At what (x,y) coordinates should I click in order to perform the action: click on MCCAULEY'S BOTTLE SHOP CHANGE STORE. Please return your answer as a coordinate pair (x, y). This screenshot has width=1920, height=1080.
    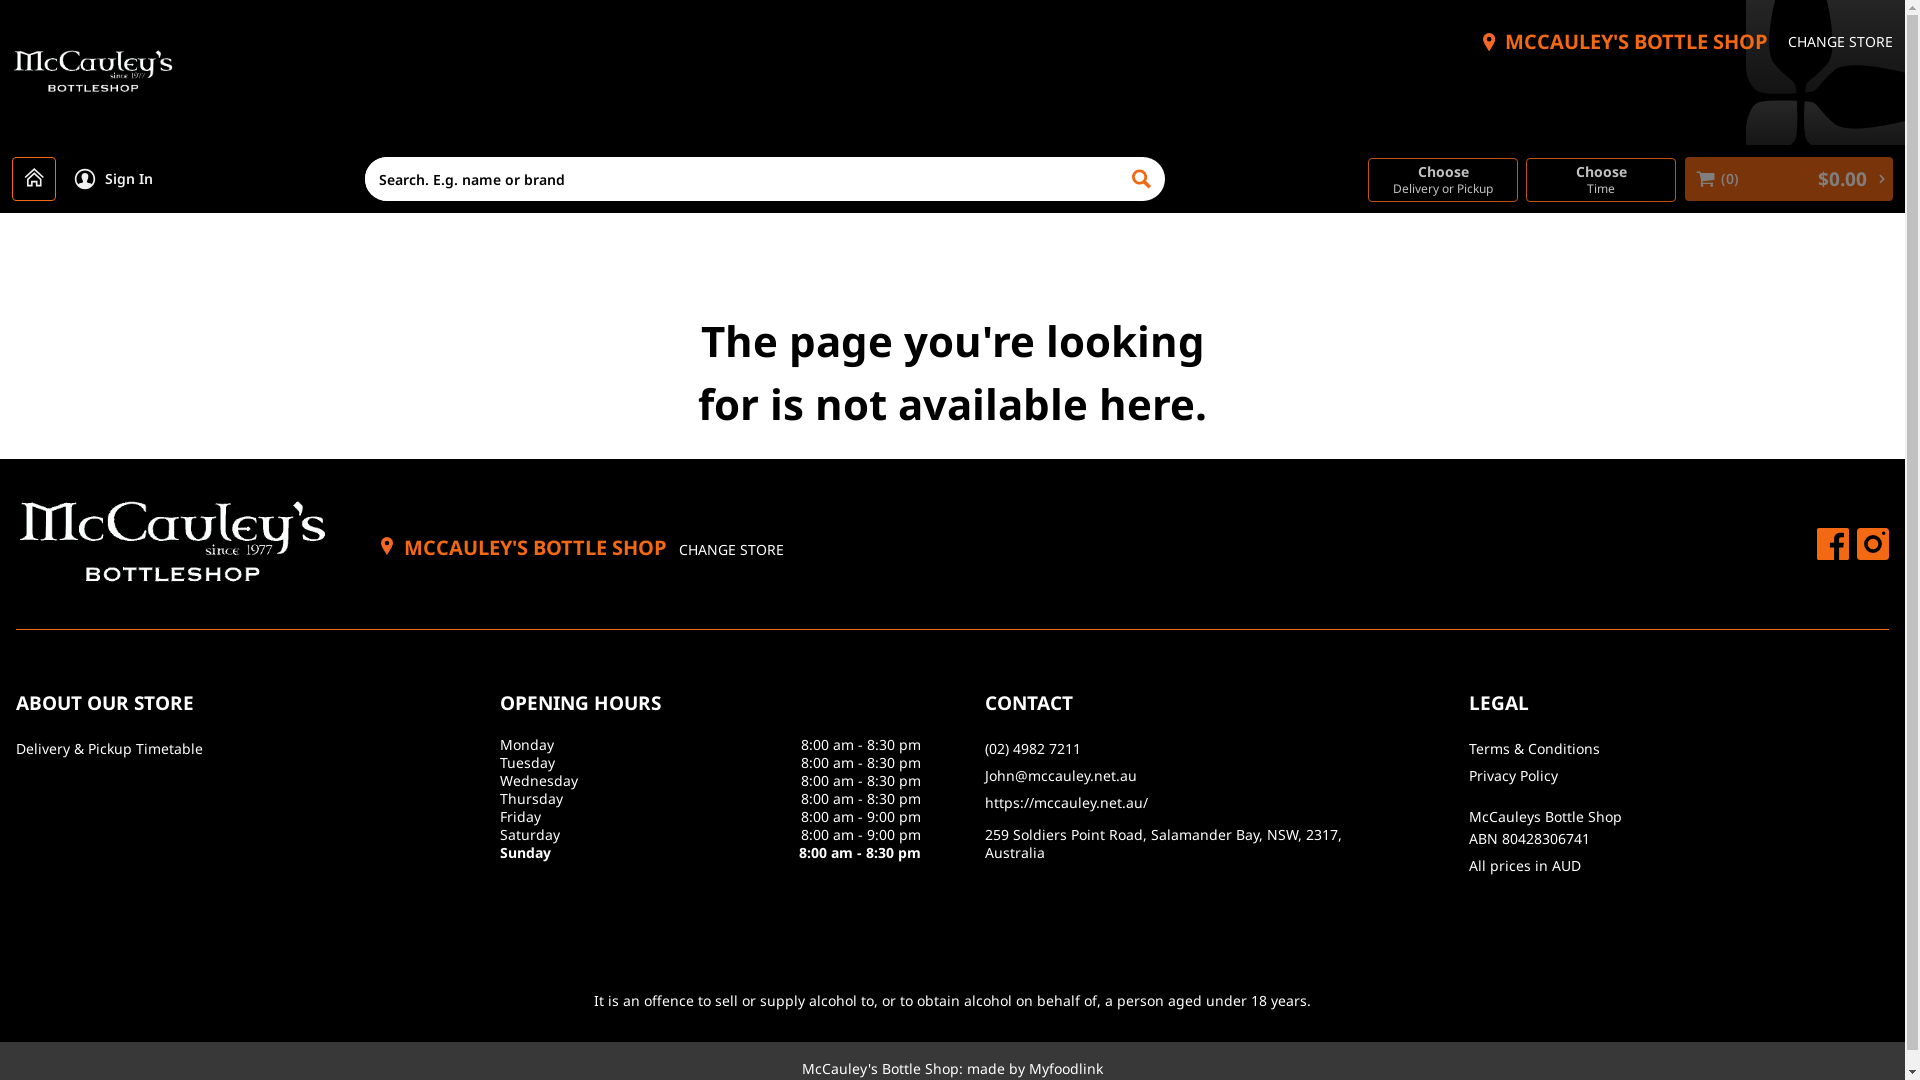
    Looking at the image, I should click on (581, 548).